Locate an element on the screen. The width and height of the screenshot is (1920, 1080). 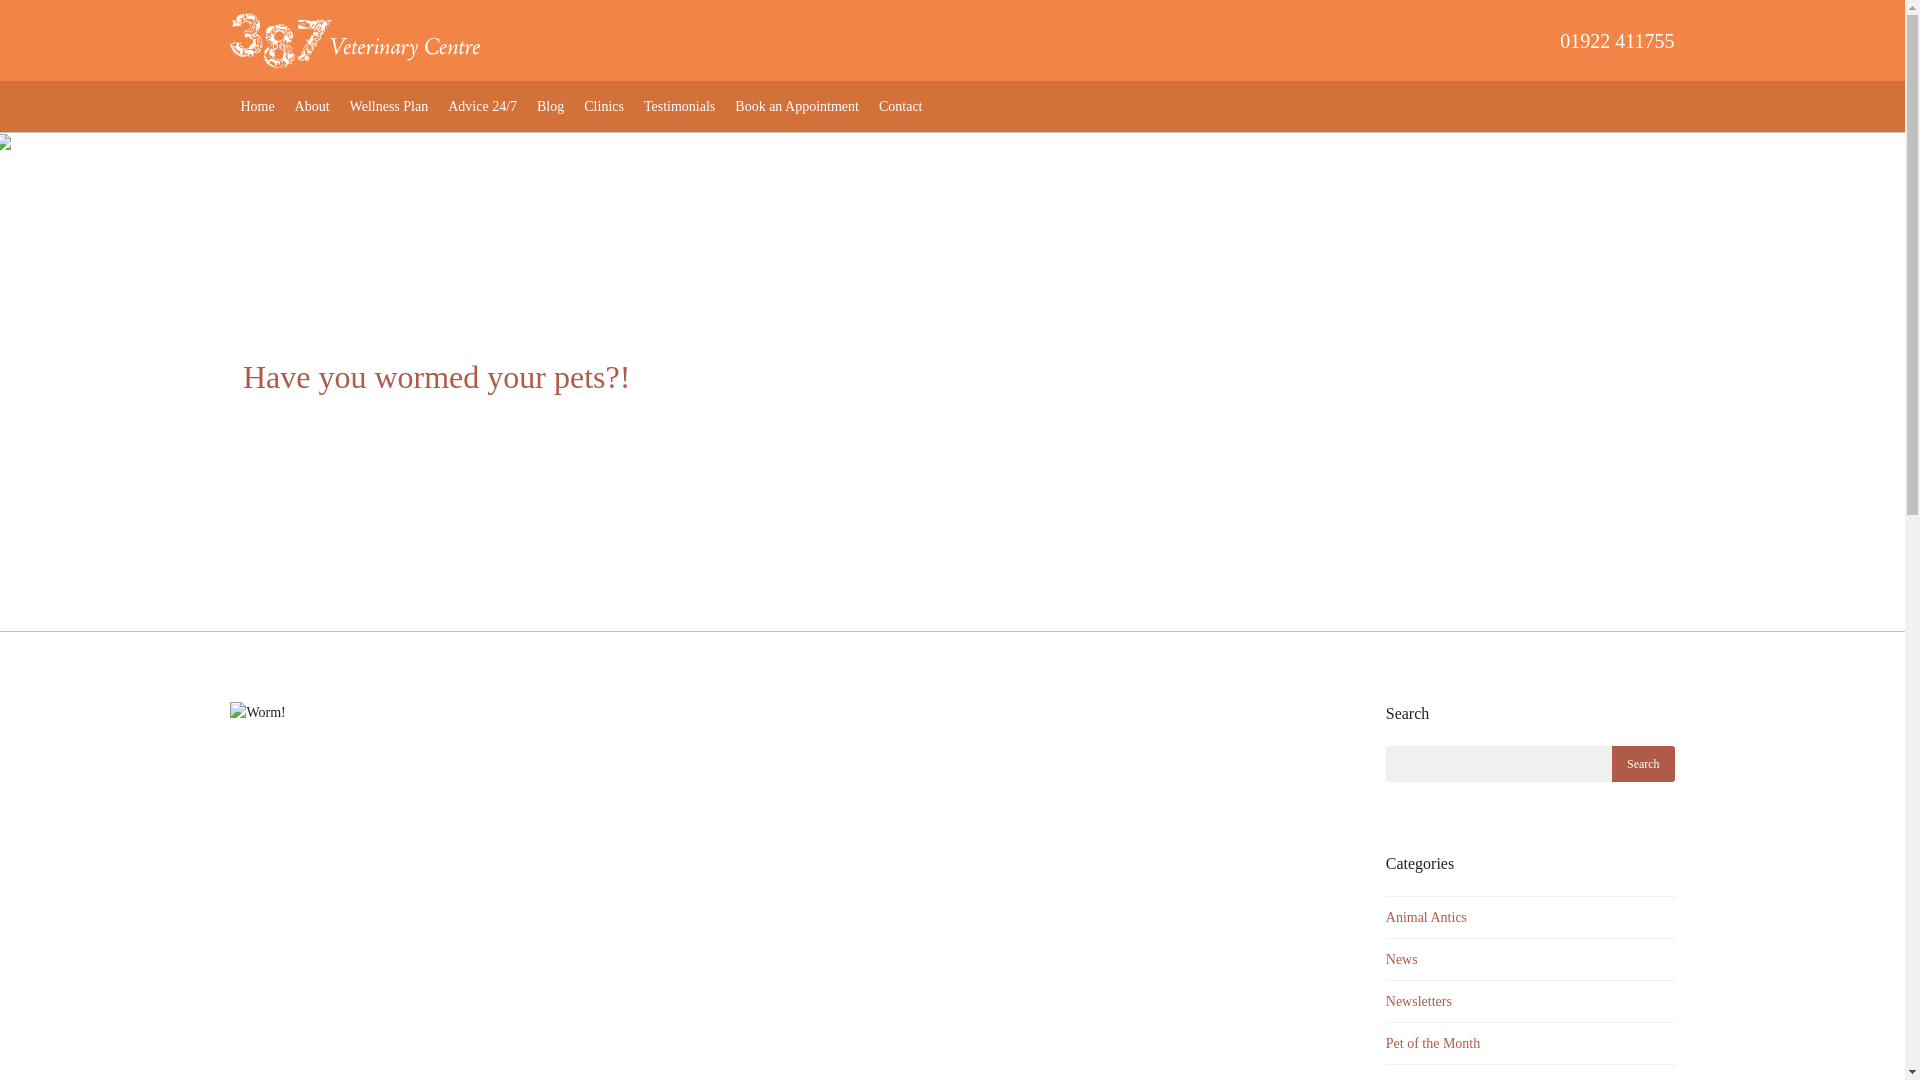
Home is located at coordinates (257, 106).